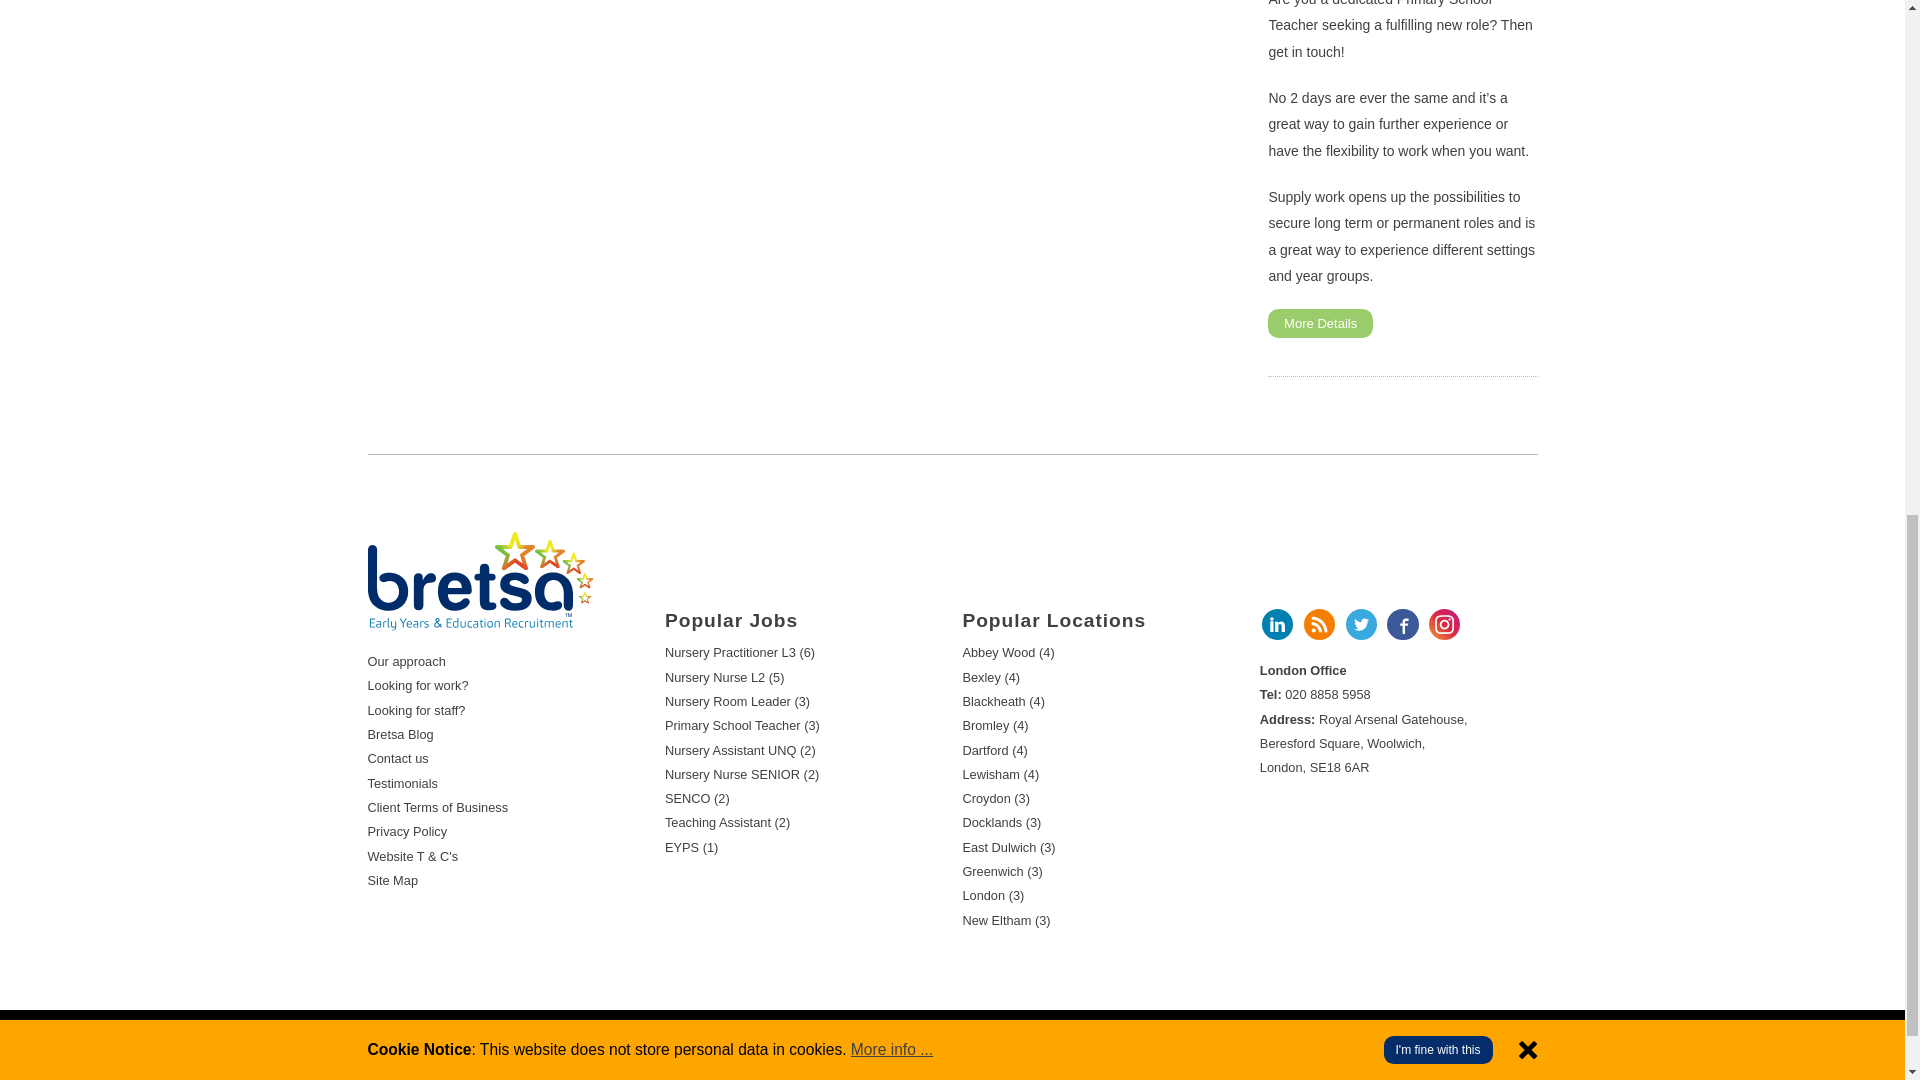  I want to click on More Details, so click(1320, 323).